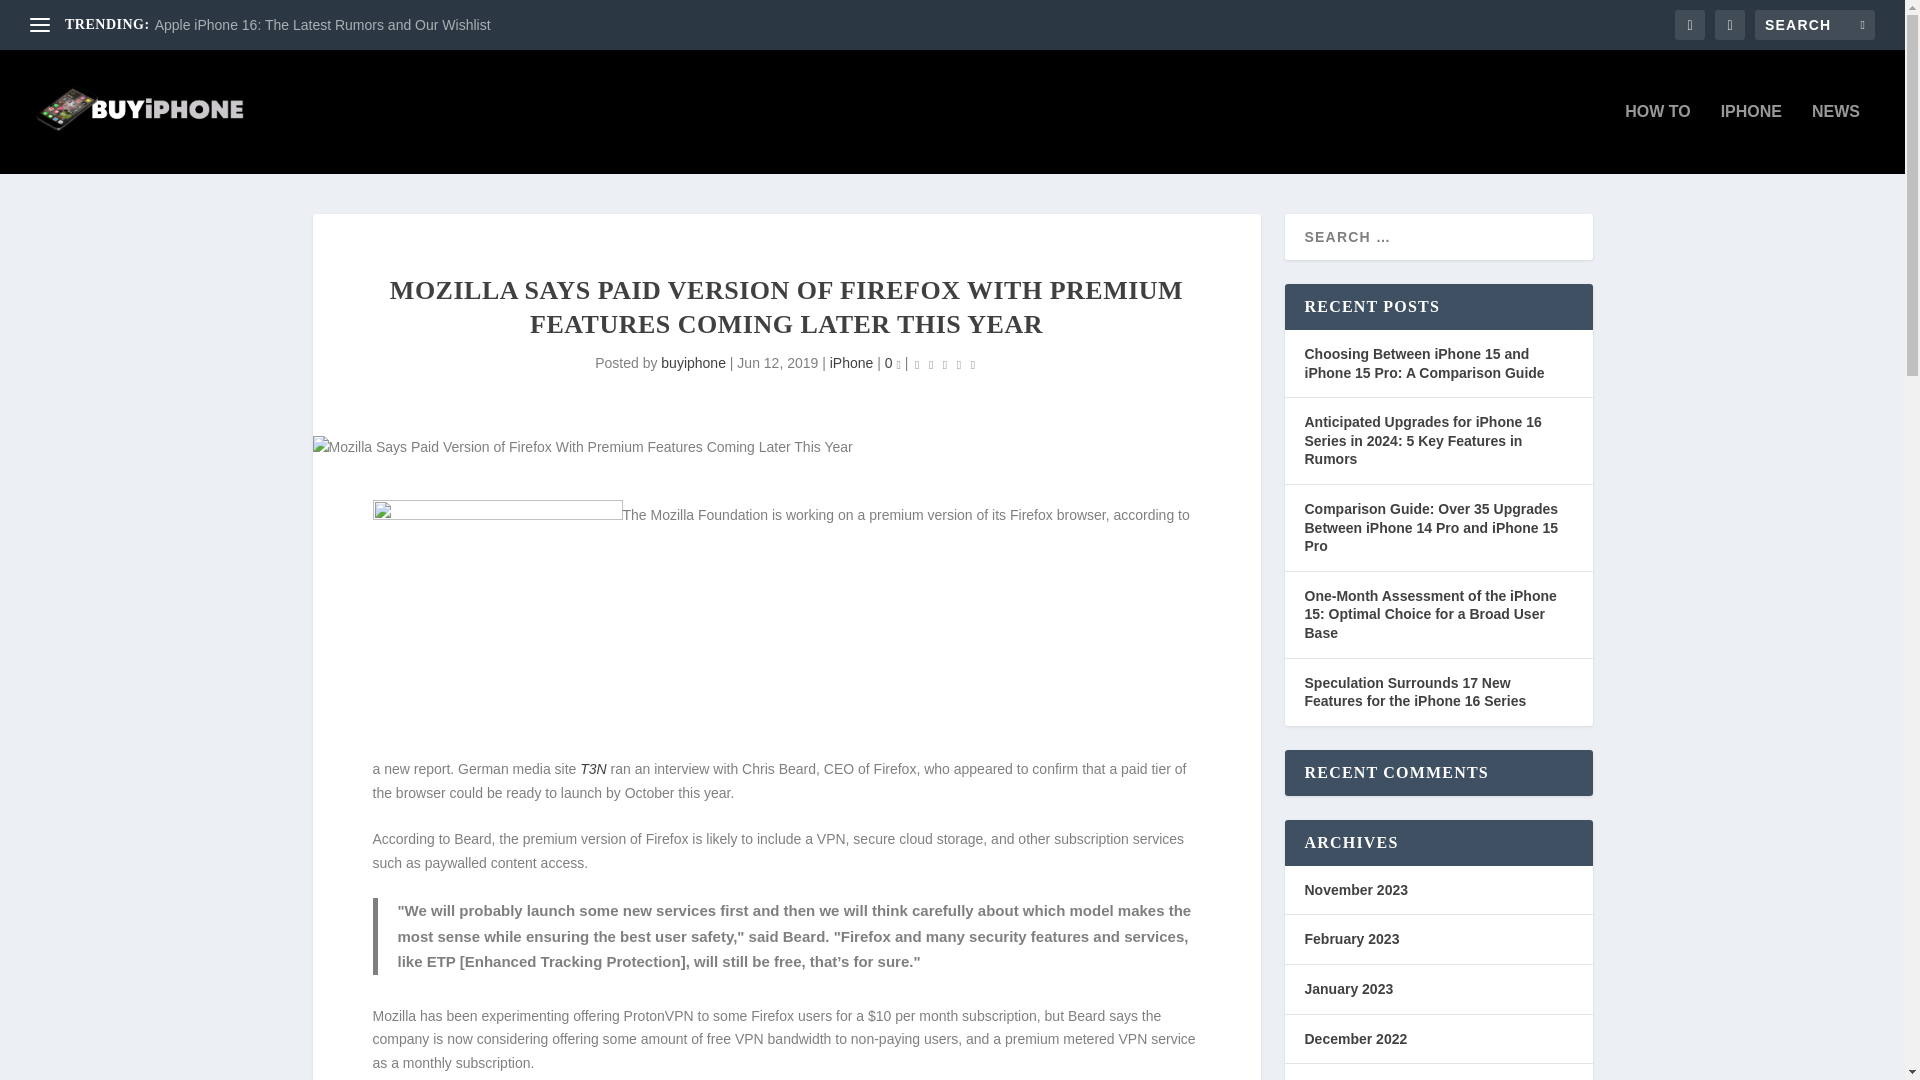 This screenshot has height=1080, width=1920. Describe the element at coordinates (1836, 138) in the screenshot. I see `NEWS` at that location.